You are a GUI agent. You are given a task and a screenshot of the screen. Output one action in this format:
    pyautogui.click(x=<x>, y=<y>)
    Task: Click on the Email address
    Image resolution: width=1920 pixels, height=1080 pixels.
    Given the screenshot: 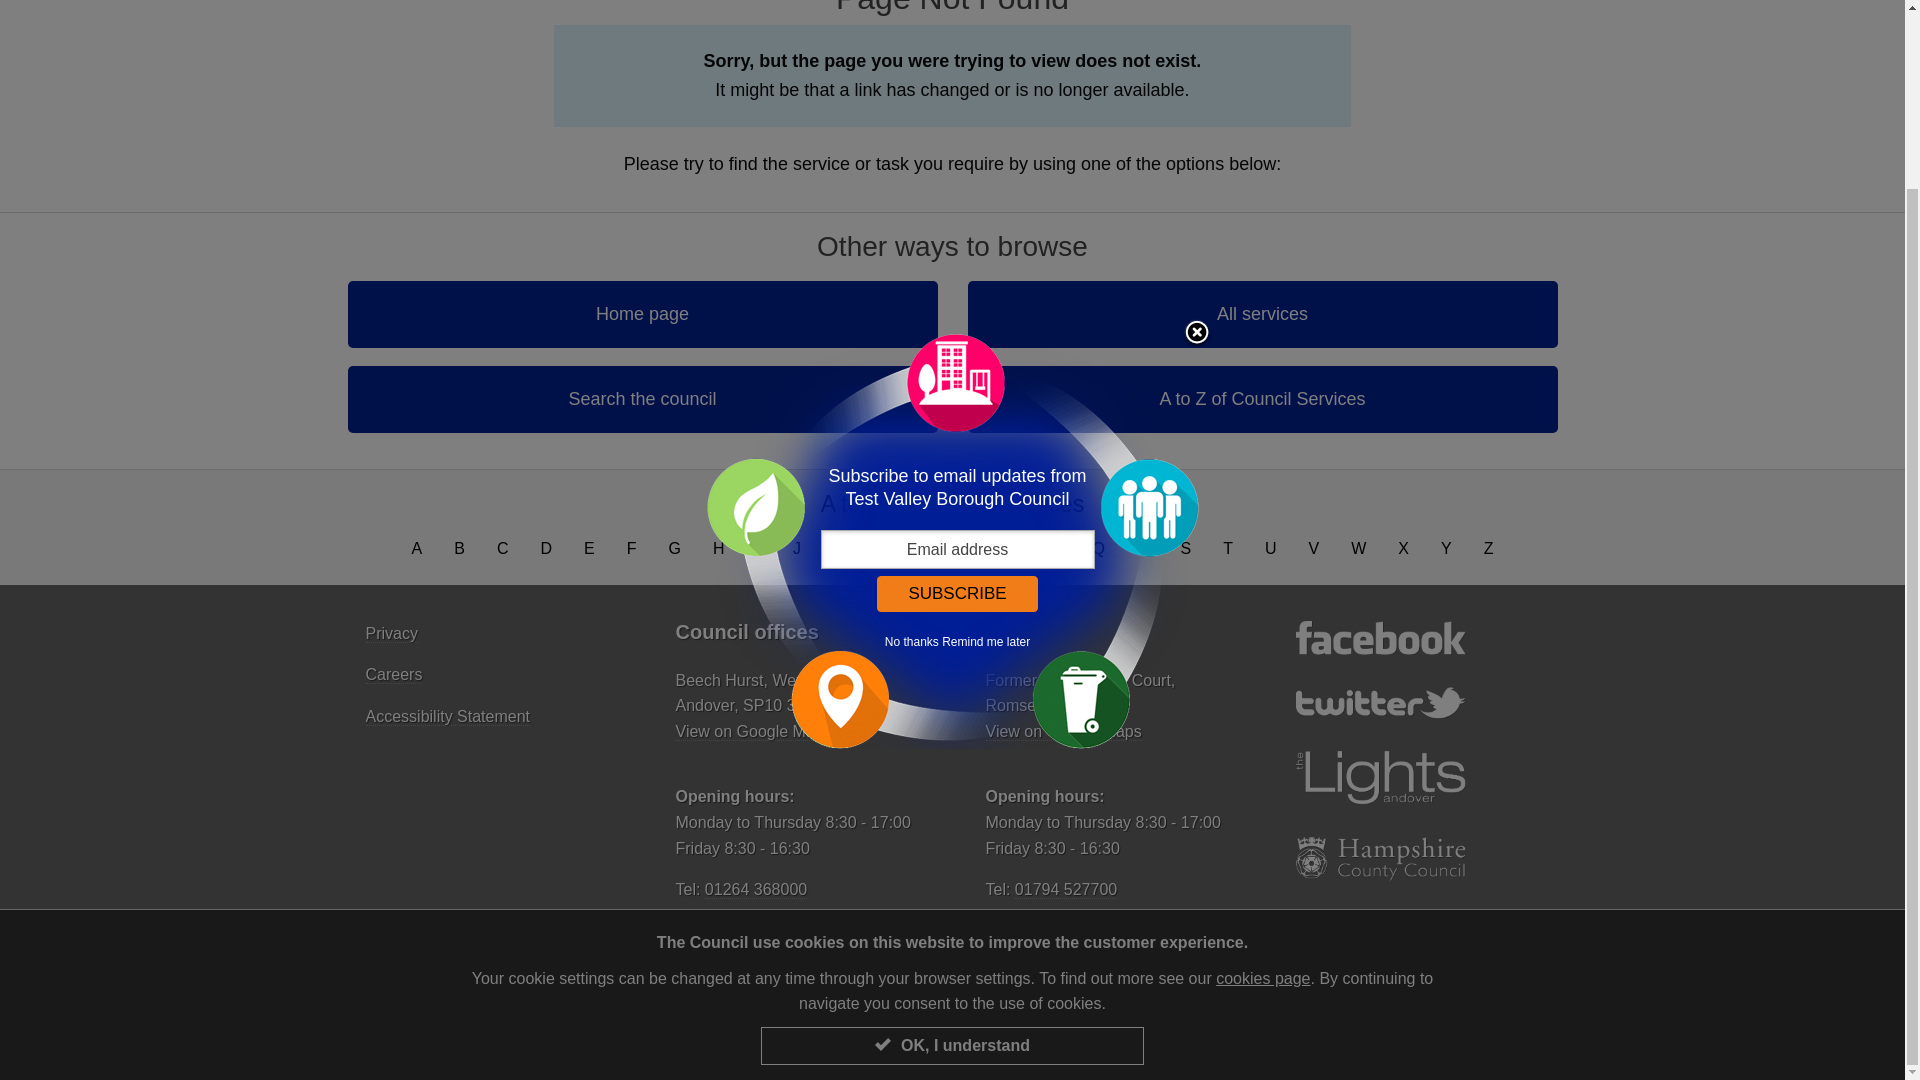 What is the action you would take?
    pyautogui.click(x=956, y=336)
    